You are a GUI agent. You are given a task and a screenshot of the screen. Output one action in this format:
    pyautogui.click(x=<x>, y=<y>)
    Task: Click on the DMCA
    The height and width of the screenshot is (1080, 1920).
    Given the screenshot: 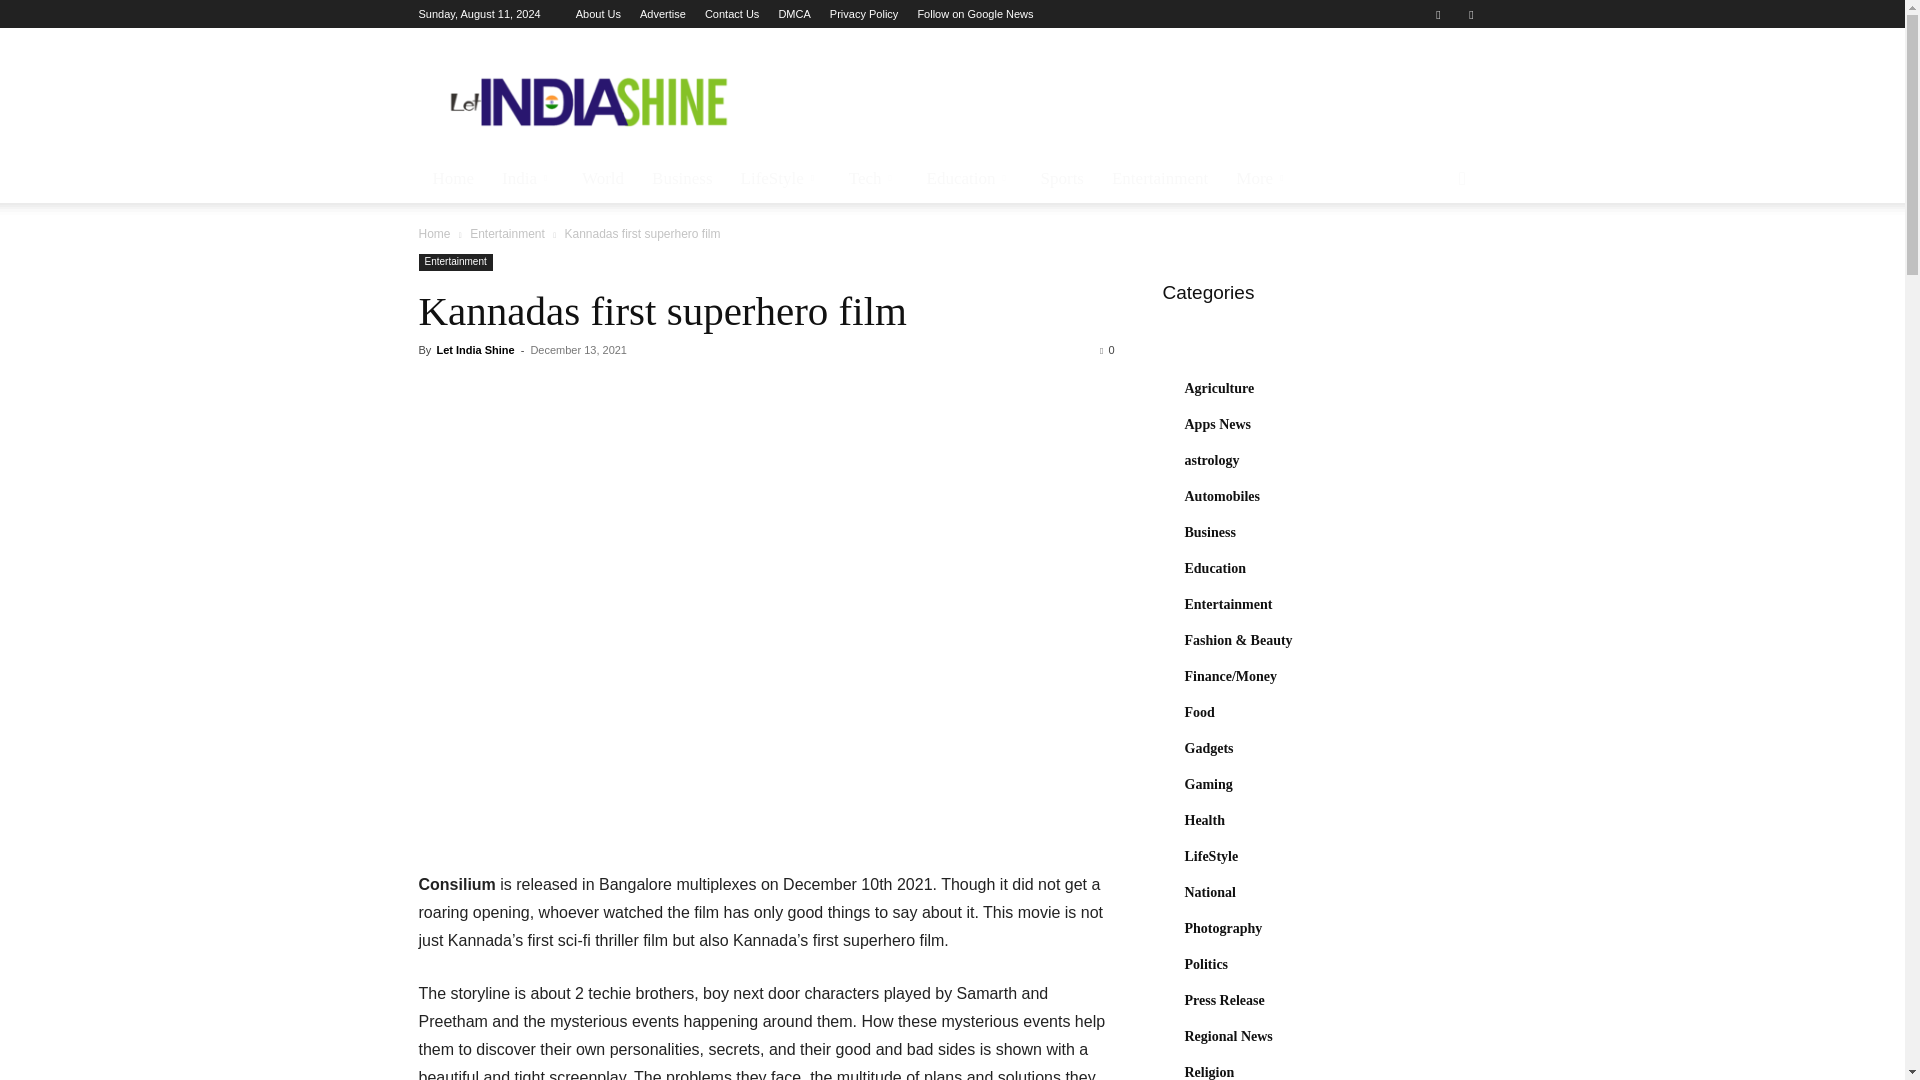 What is the action you would take?
    pyautogui.click(x=794, y=14)
    